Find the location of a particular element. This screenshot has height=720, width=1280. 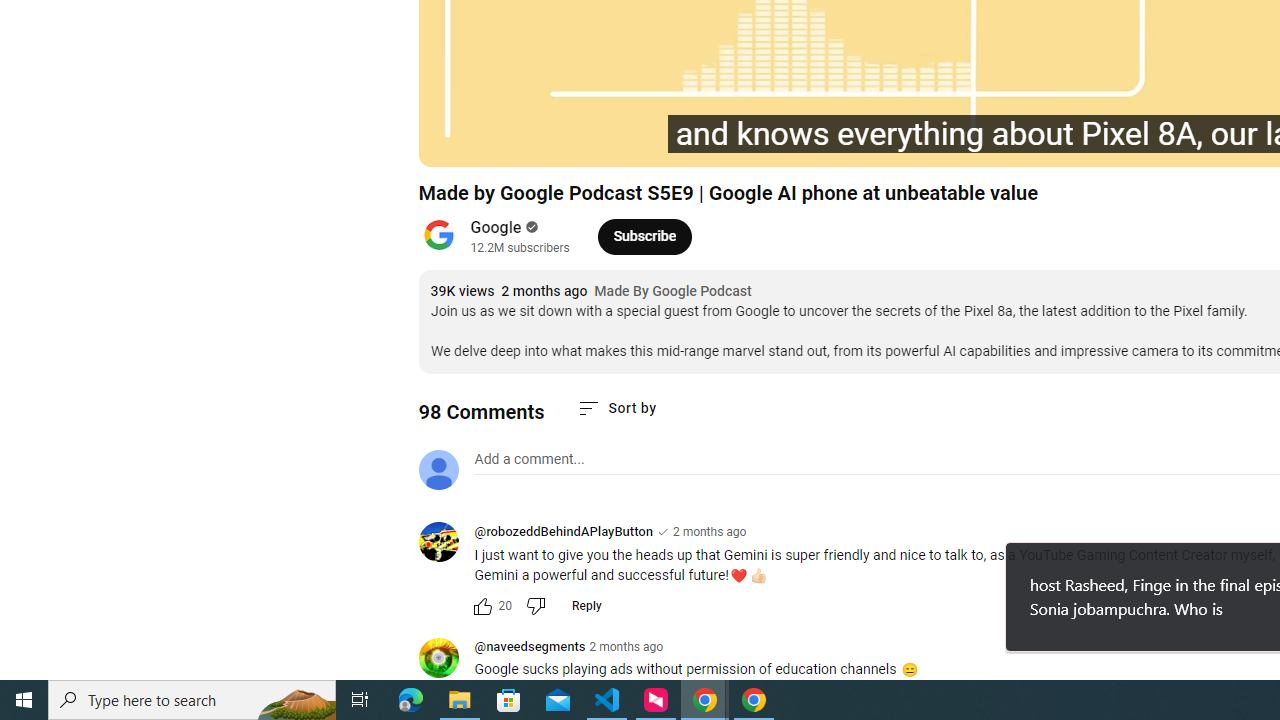

2 months ago is located at coordinates (626, 646).